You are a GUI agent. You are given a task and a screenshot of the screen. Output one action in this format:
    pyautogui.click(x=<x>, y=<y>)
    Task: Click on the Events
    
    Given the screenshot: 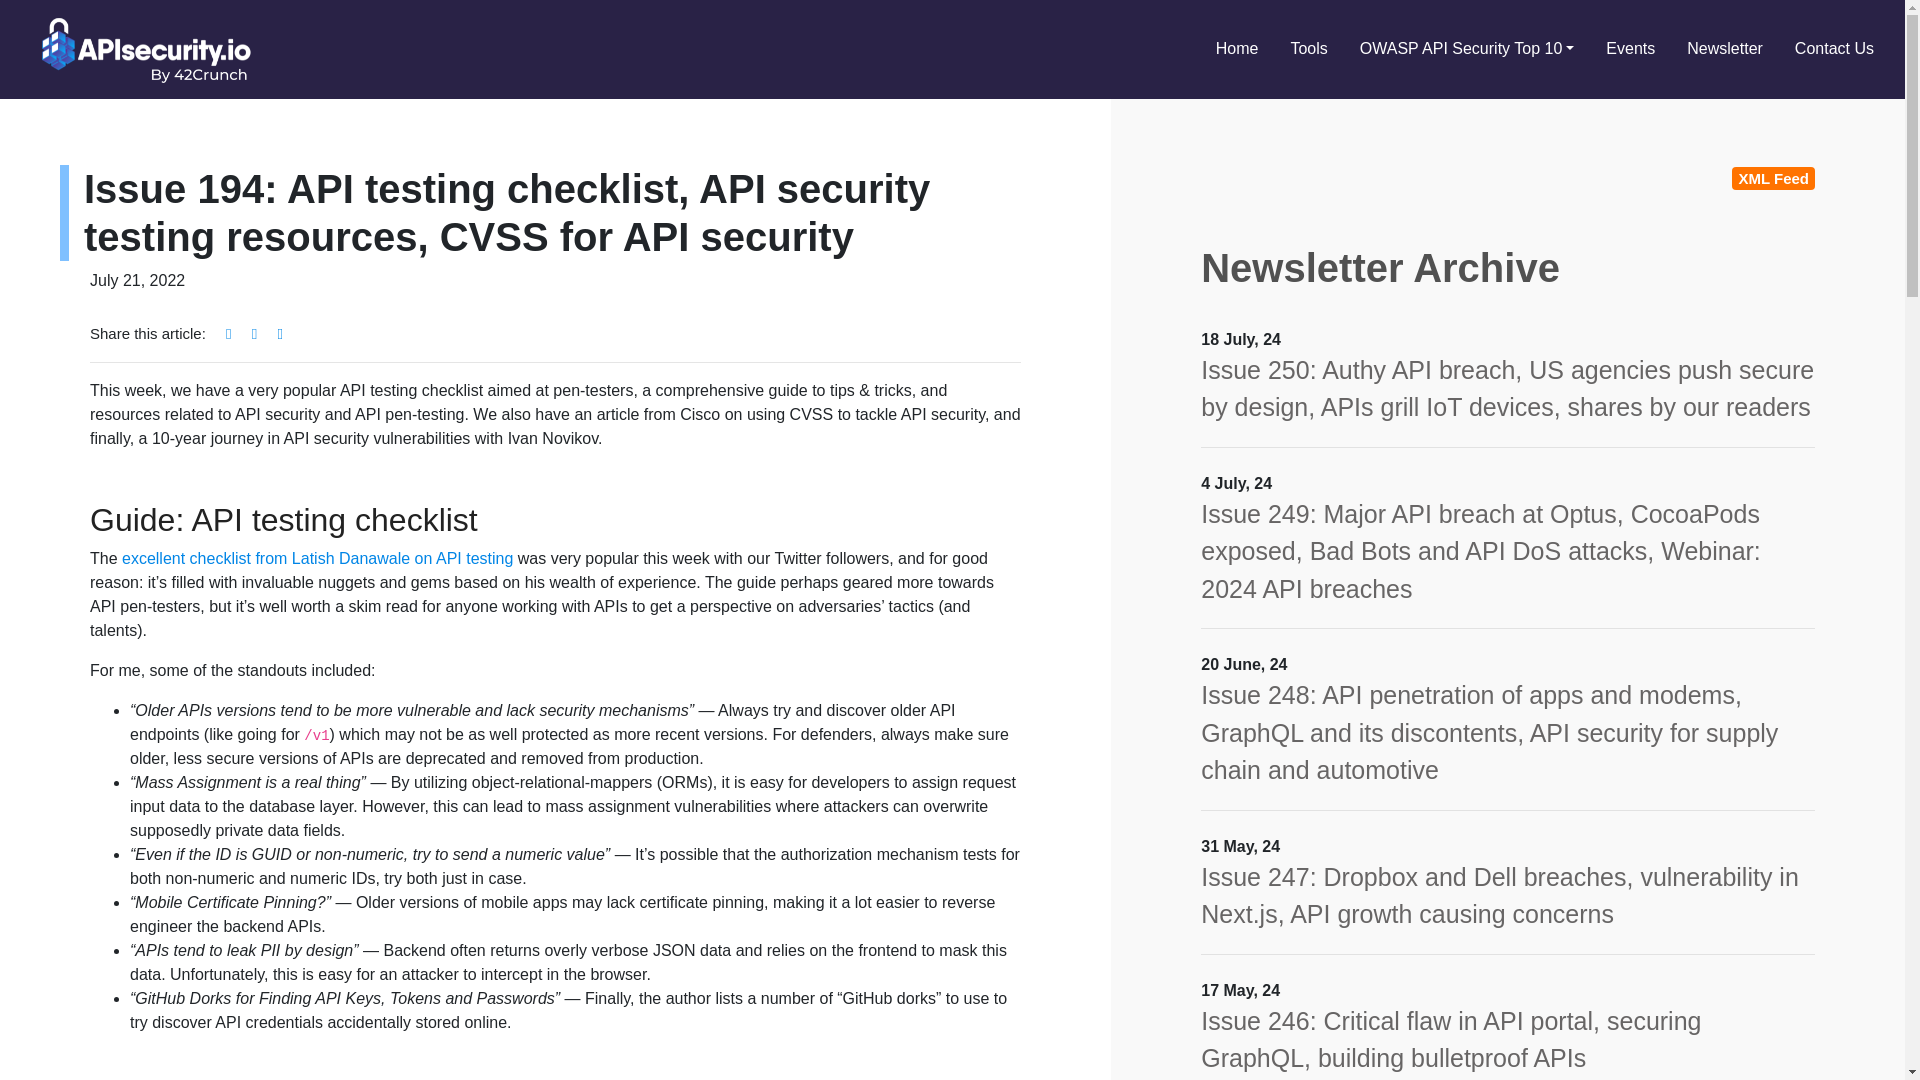 What is the action you would take?
    pyautogui.click(x=1630, y=50)
    